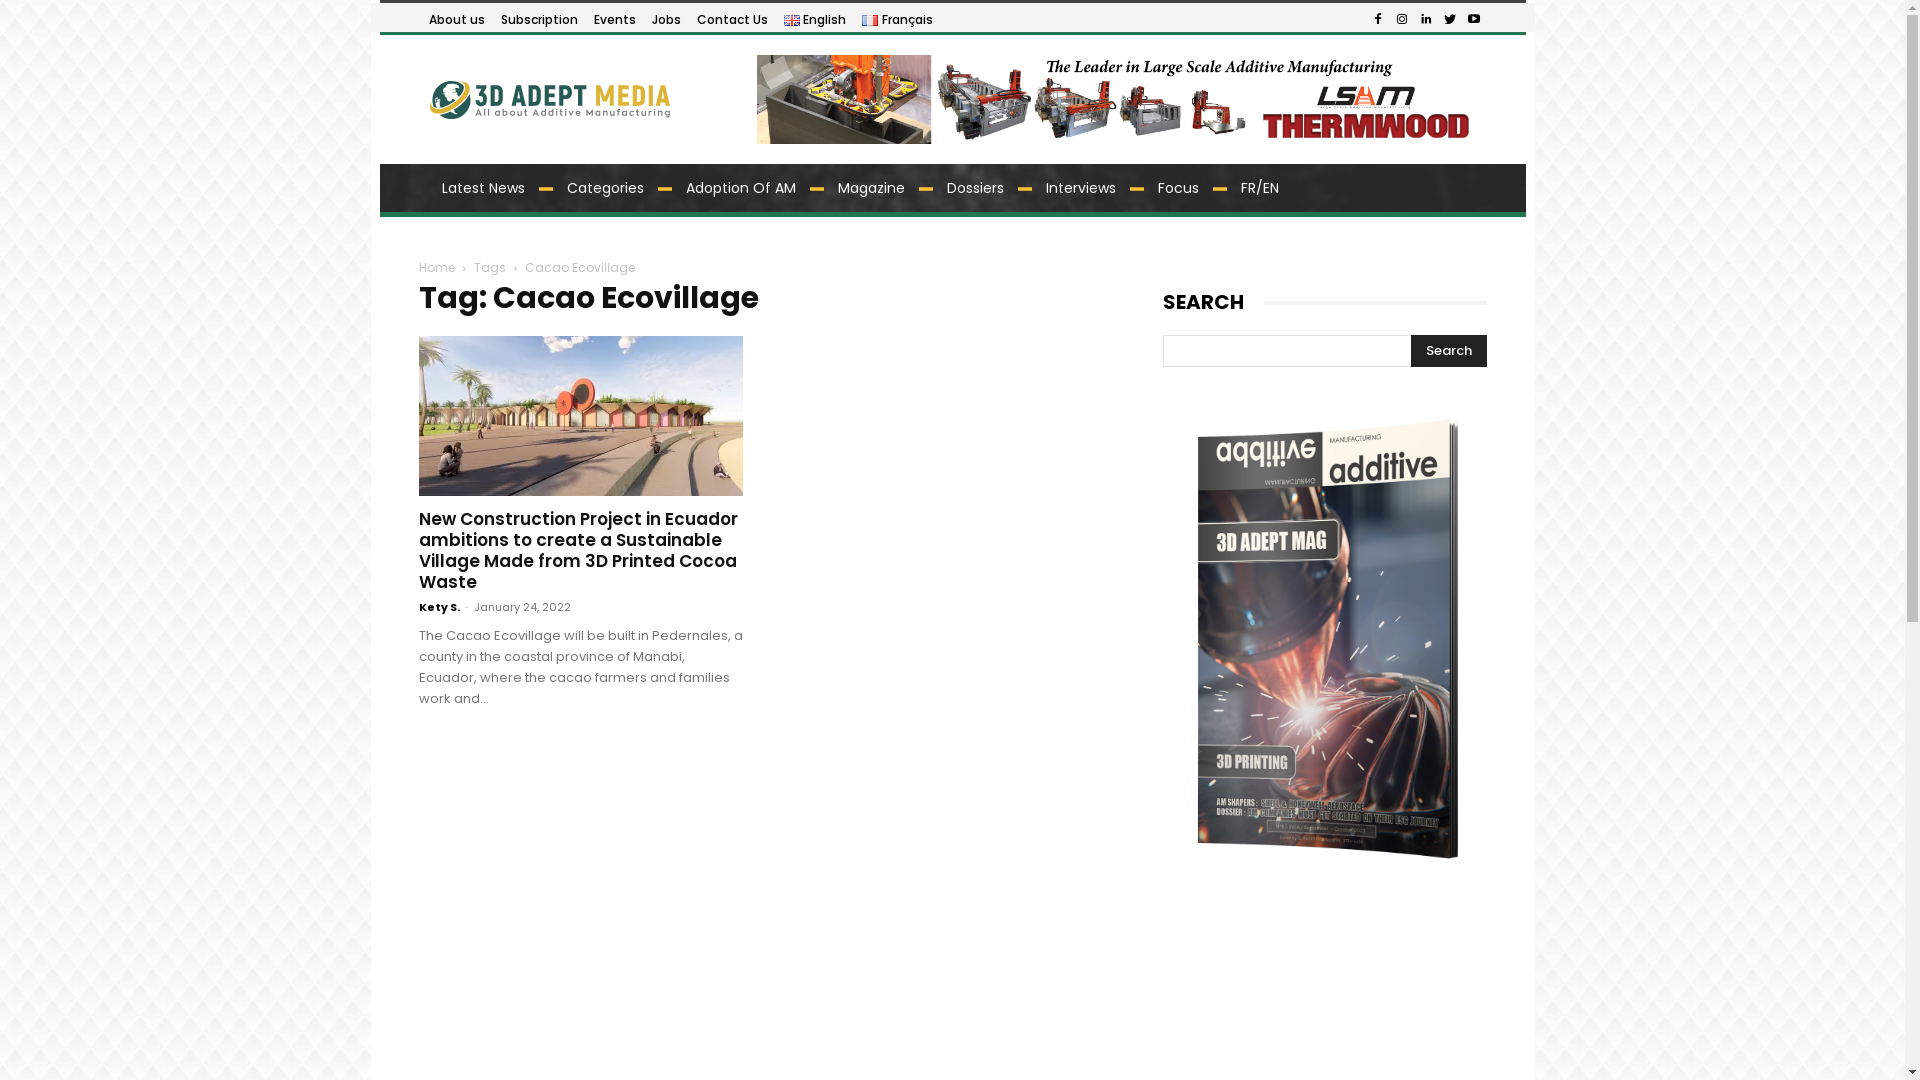 Image resolution: width=1920 pixels, height=1080 pixels. Describe the element at coordinates (732, 20) in the screenshot. I see `Contact Us` at that location.